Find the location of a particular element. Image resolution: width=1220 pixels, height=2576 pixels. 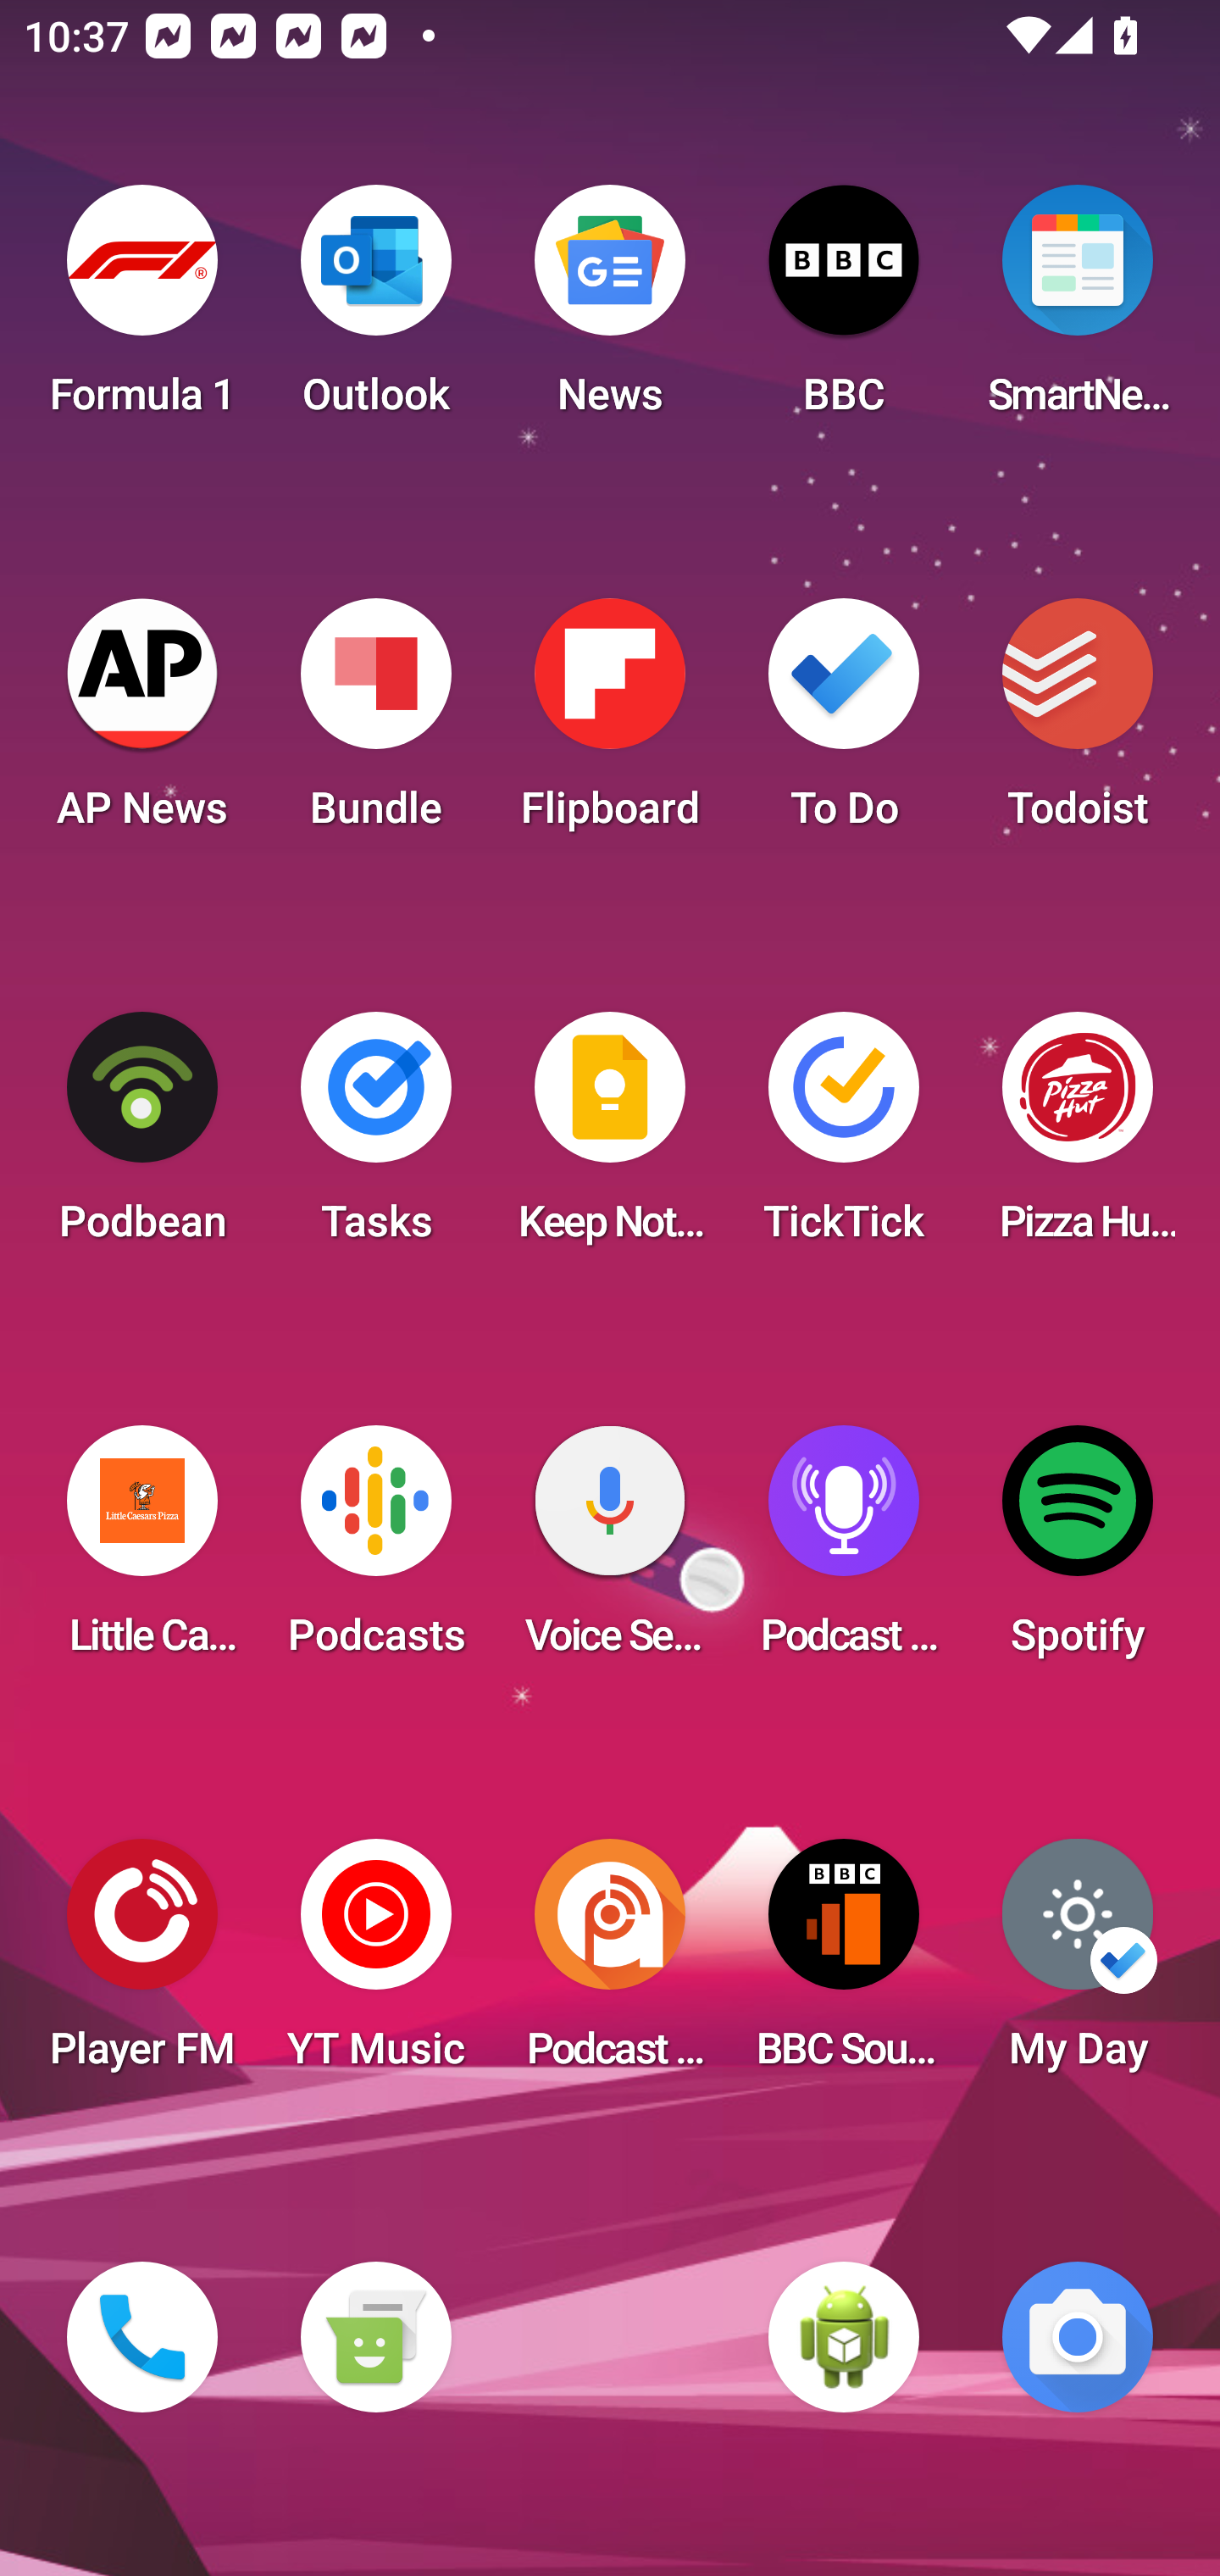

Podcasts is located at coordinates (375, 1551).